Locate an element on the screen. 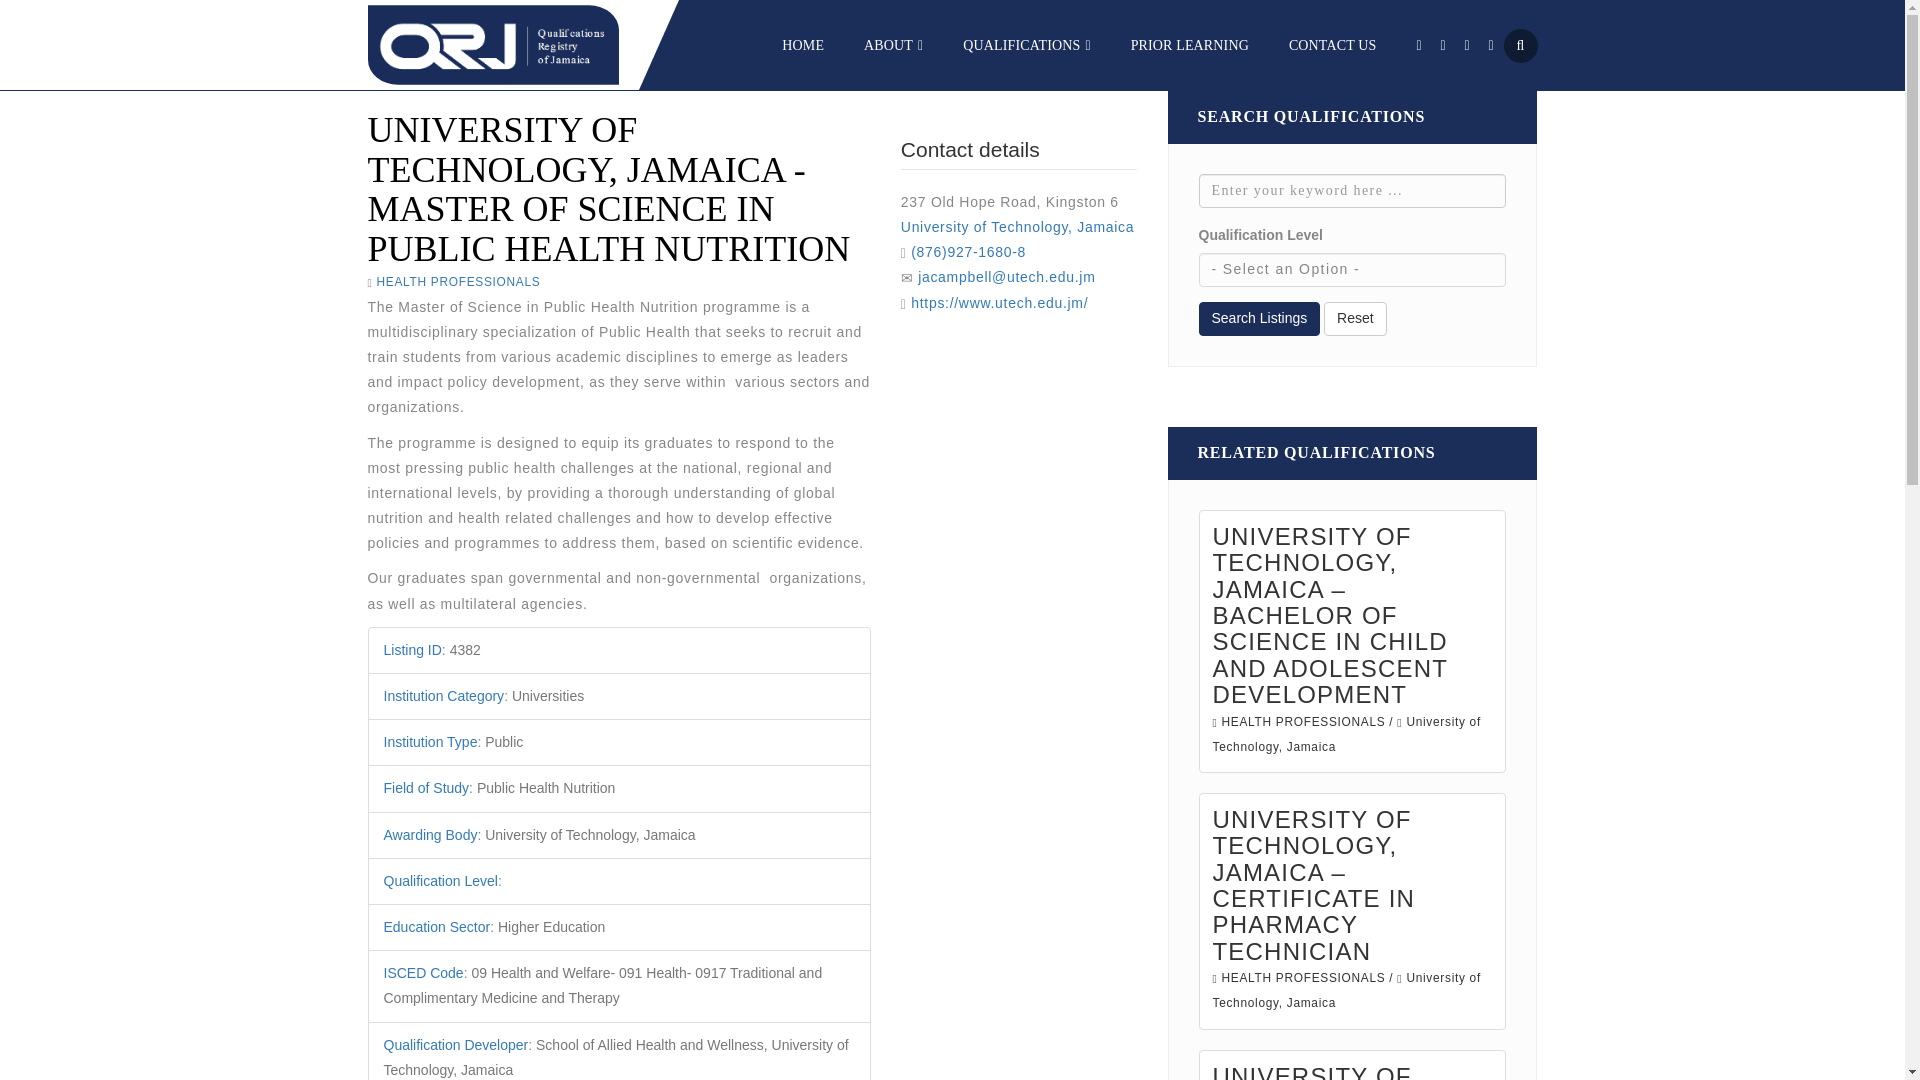 The width and height of the screenshot is (1920, 1080). QUALIFICATIONS is located at coordinates (1026, 44).